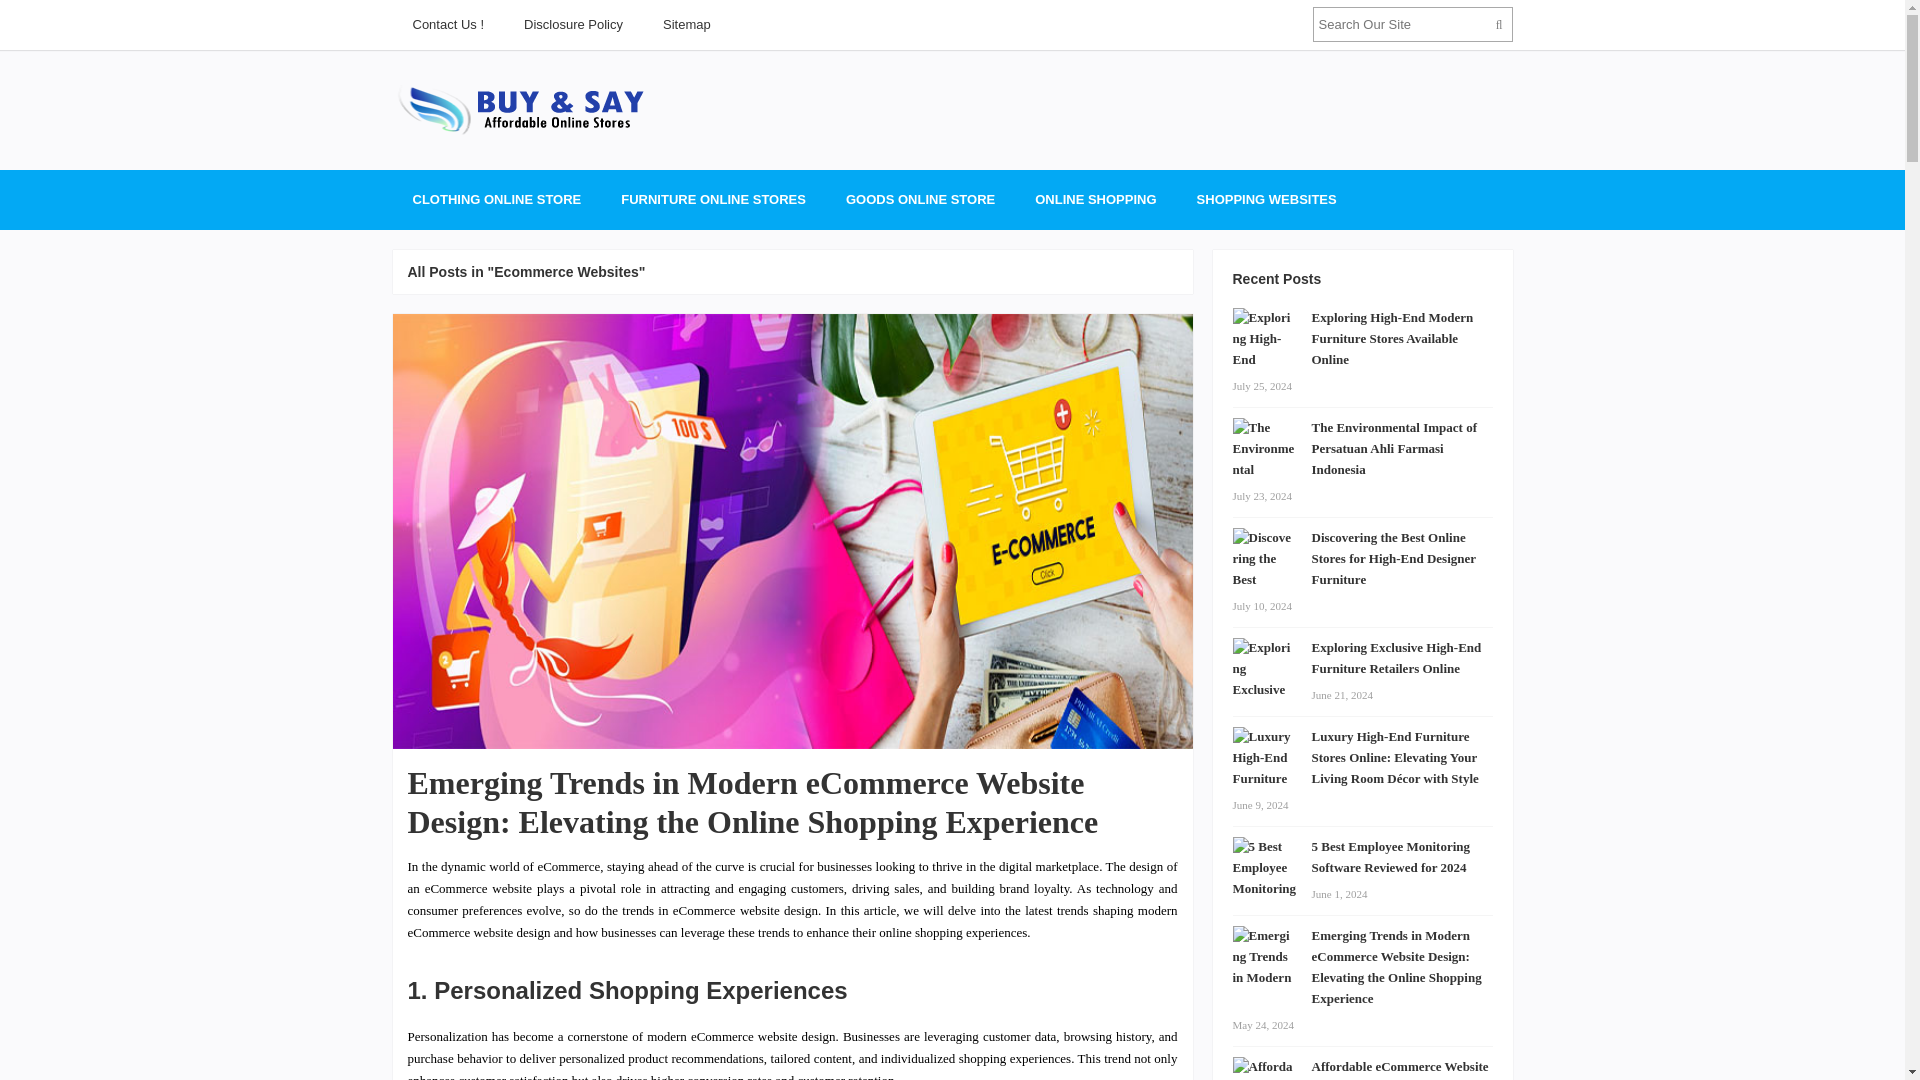 The width and height of the screenshot is (1920, 1080). Describe the element at coordinates (496, 200) in the screenshot. I see `CLOTHING ONLINE STORE` at that location.